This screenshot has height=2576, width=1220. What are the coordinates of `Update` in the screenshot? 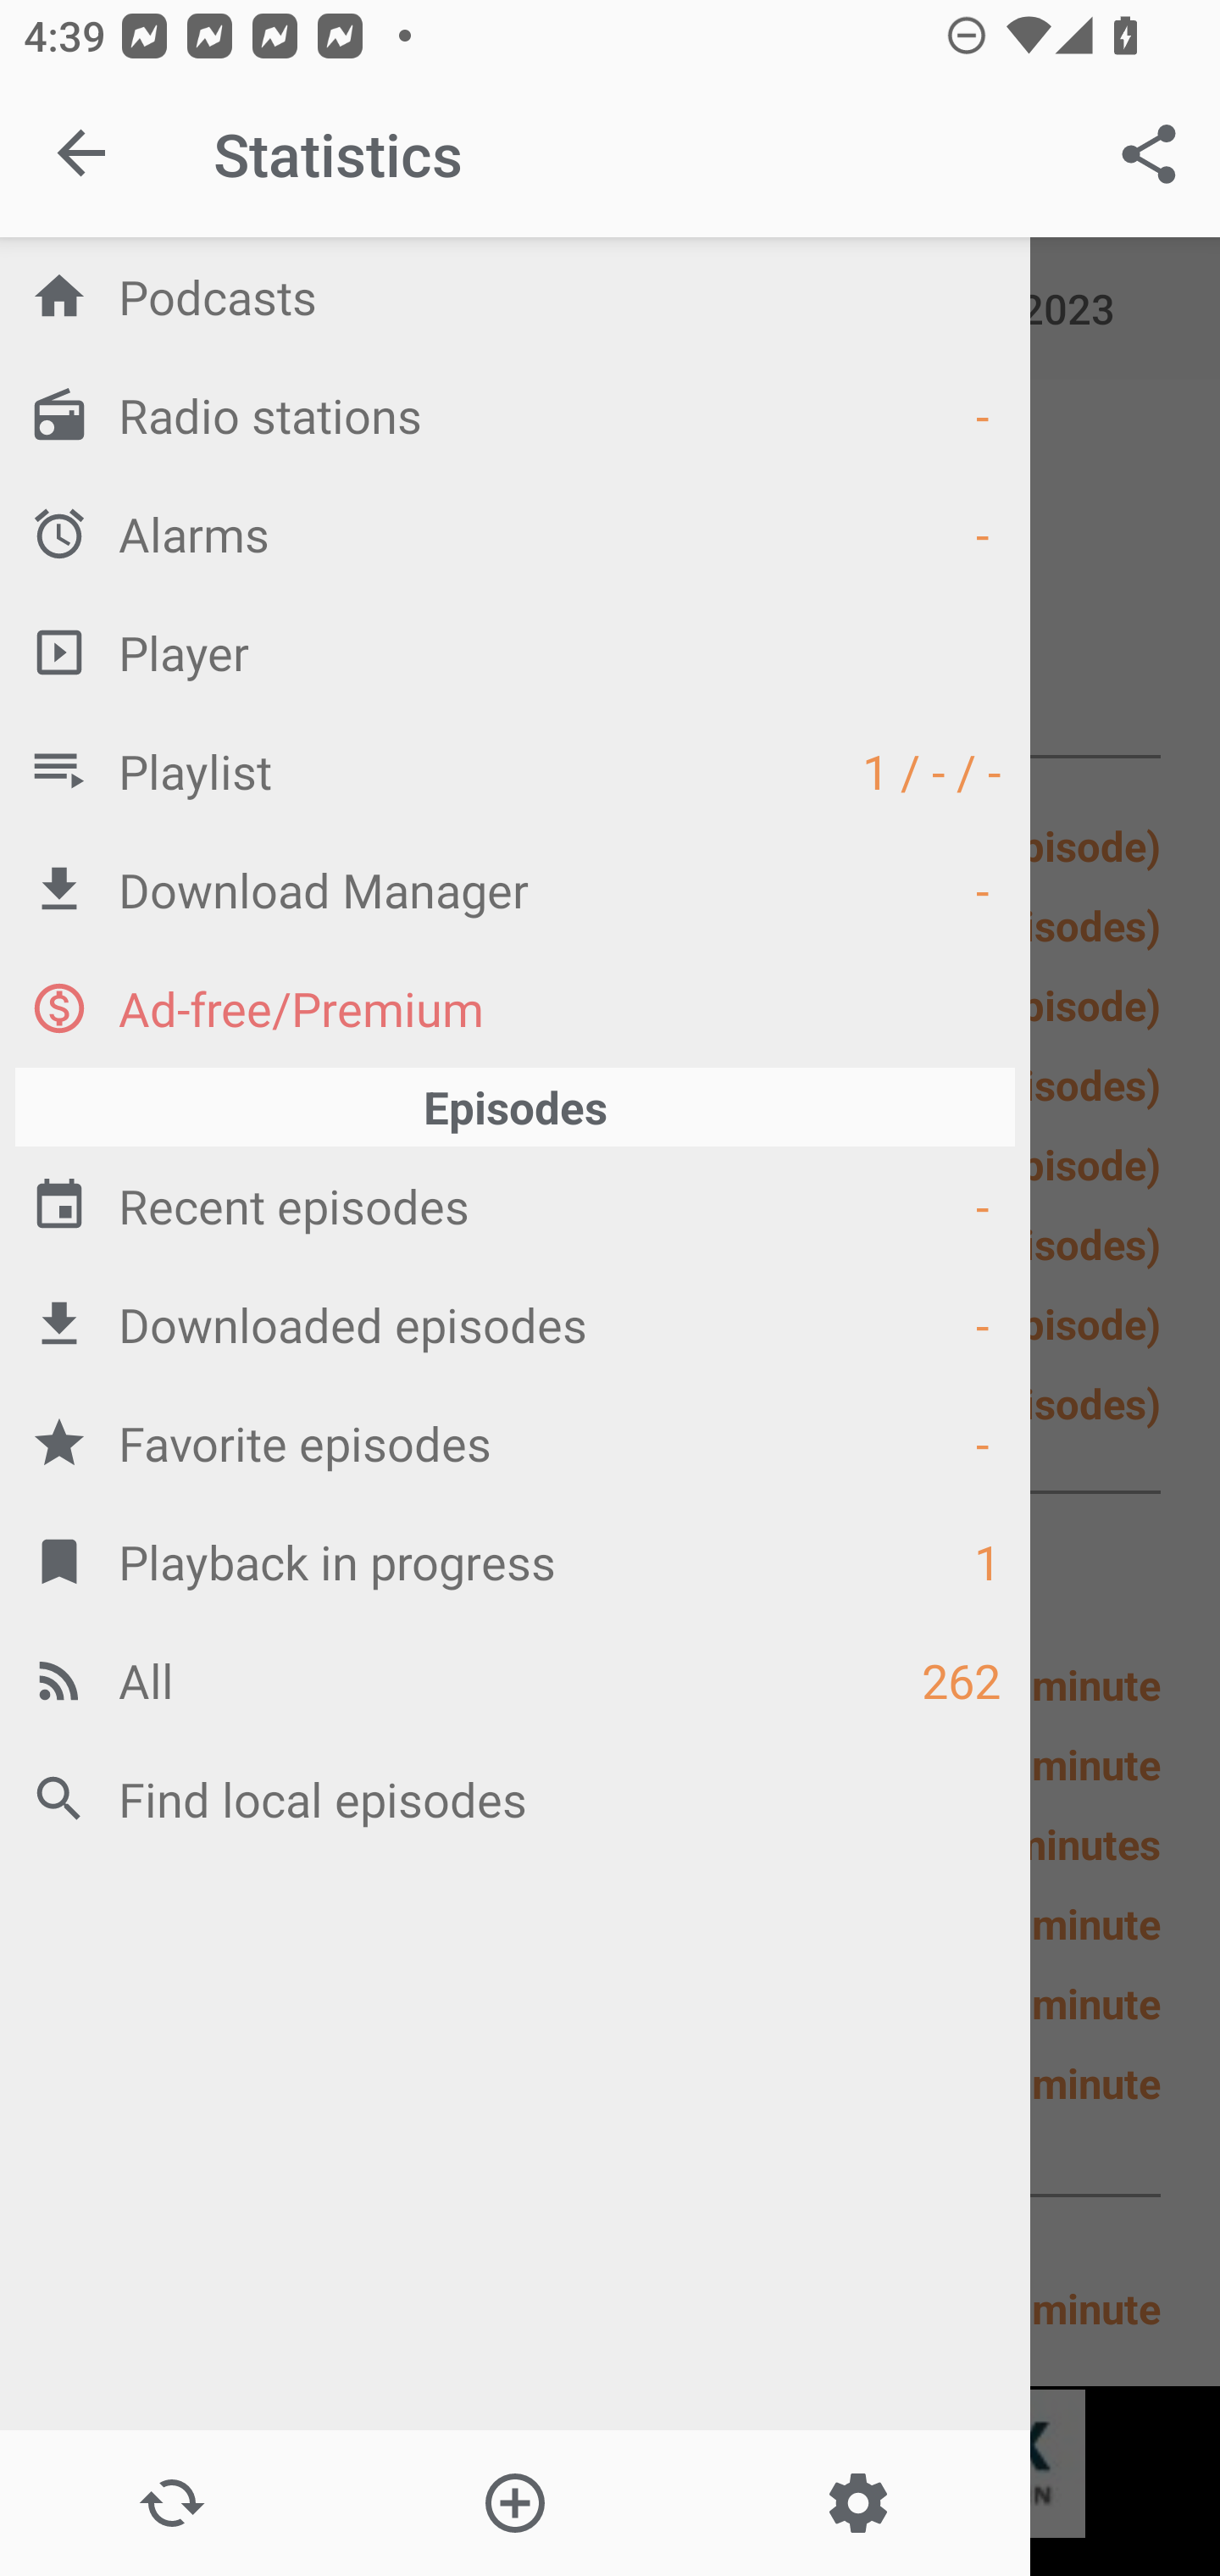 It's located at (171, 2503).